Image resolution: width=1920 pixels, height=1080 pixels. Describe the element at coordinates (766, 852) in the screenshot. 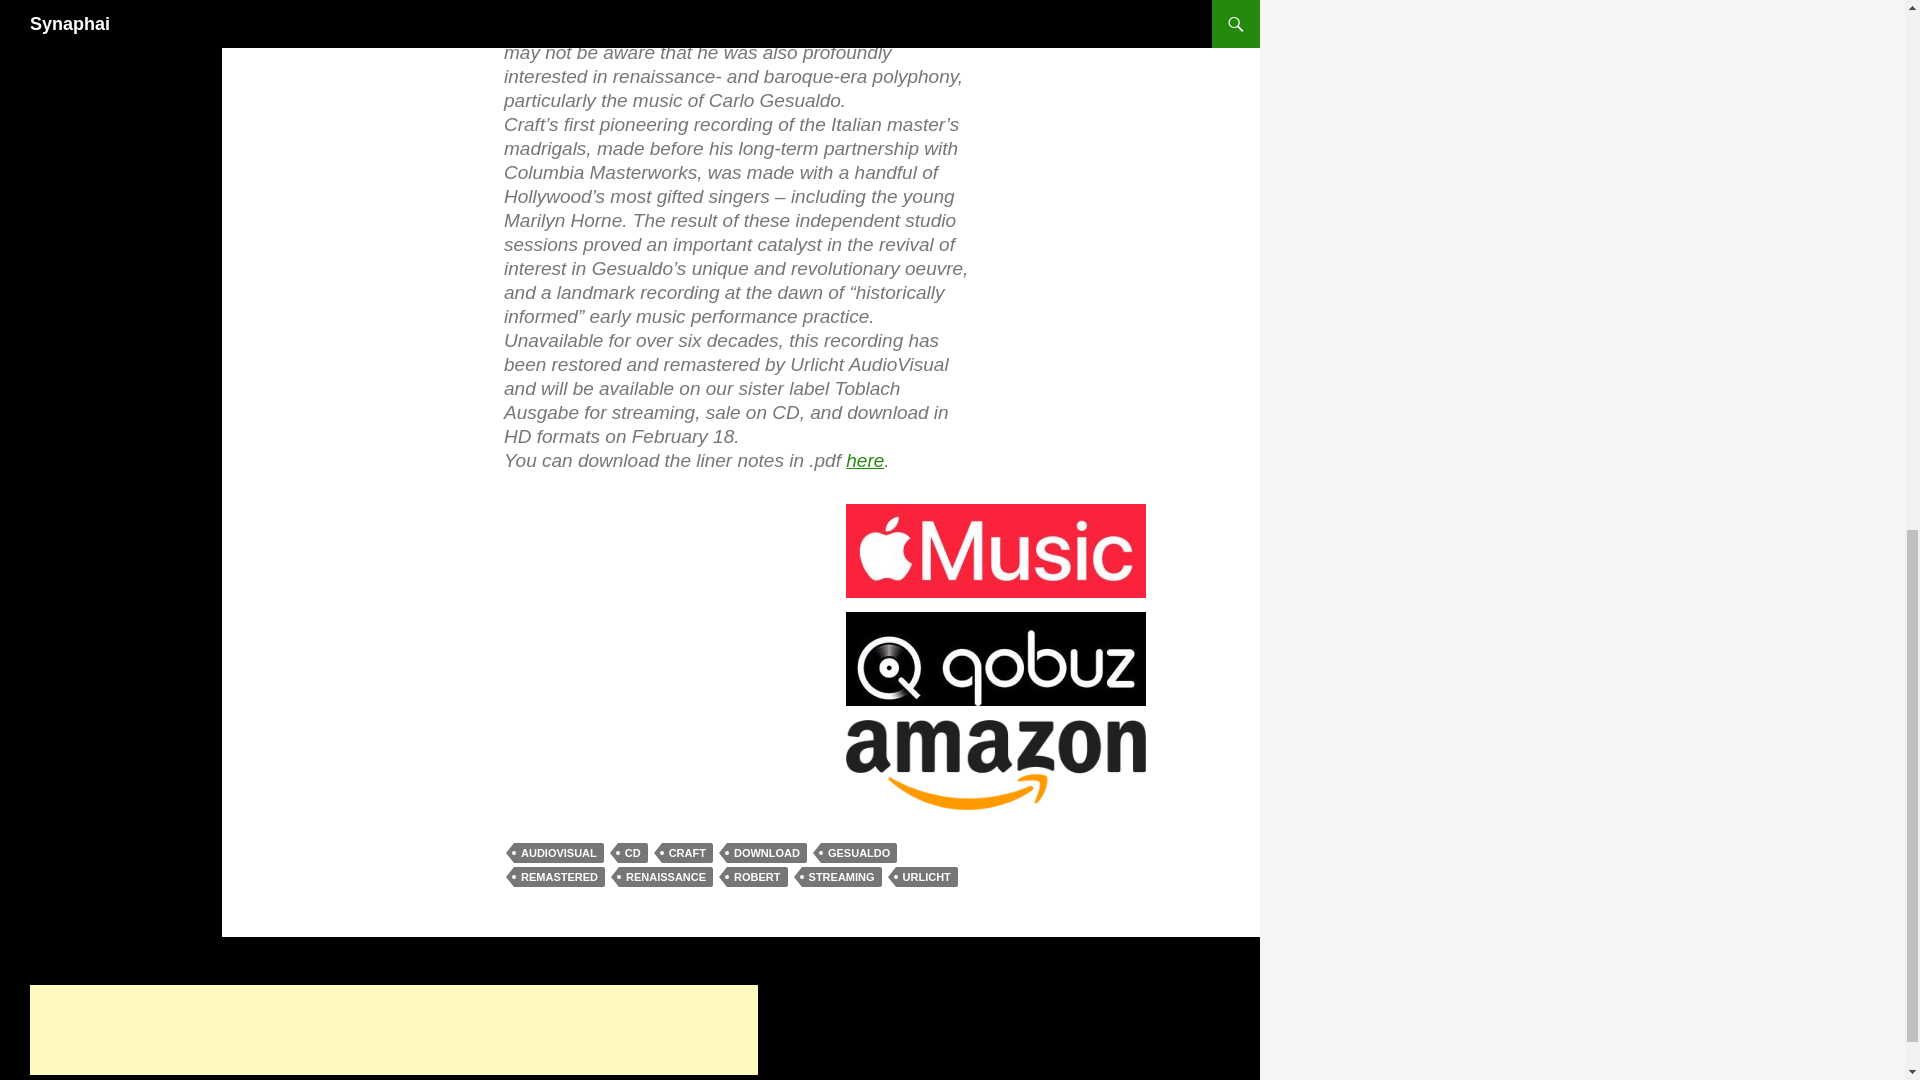

I see `DOWNLOAD` at that location.